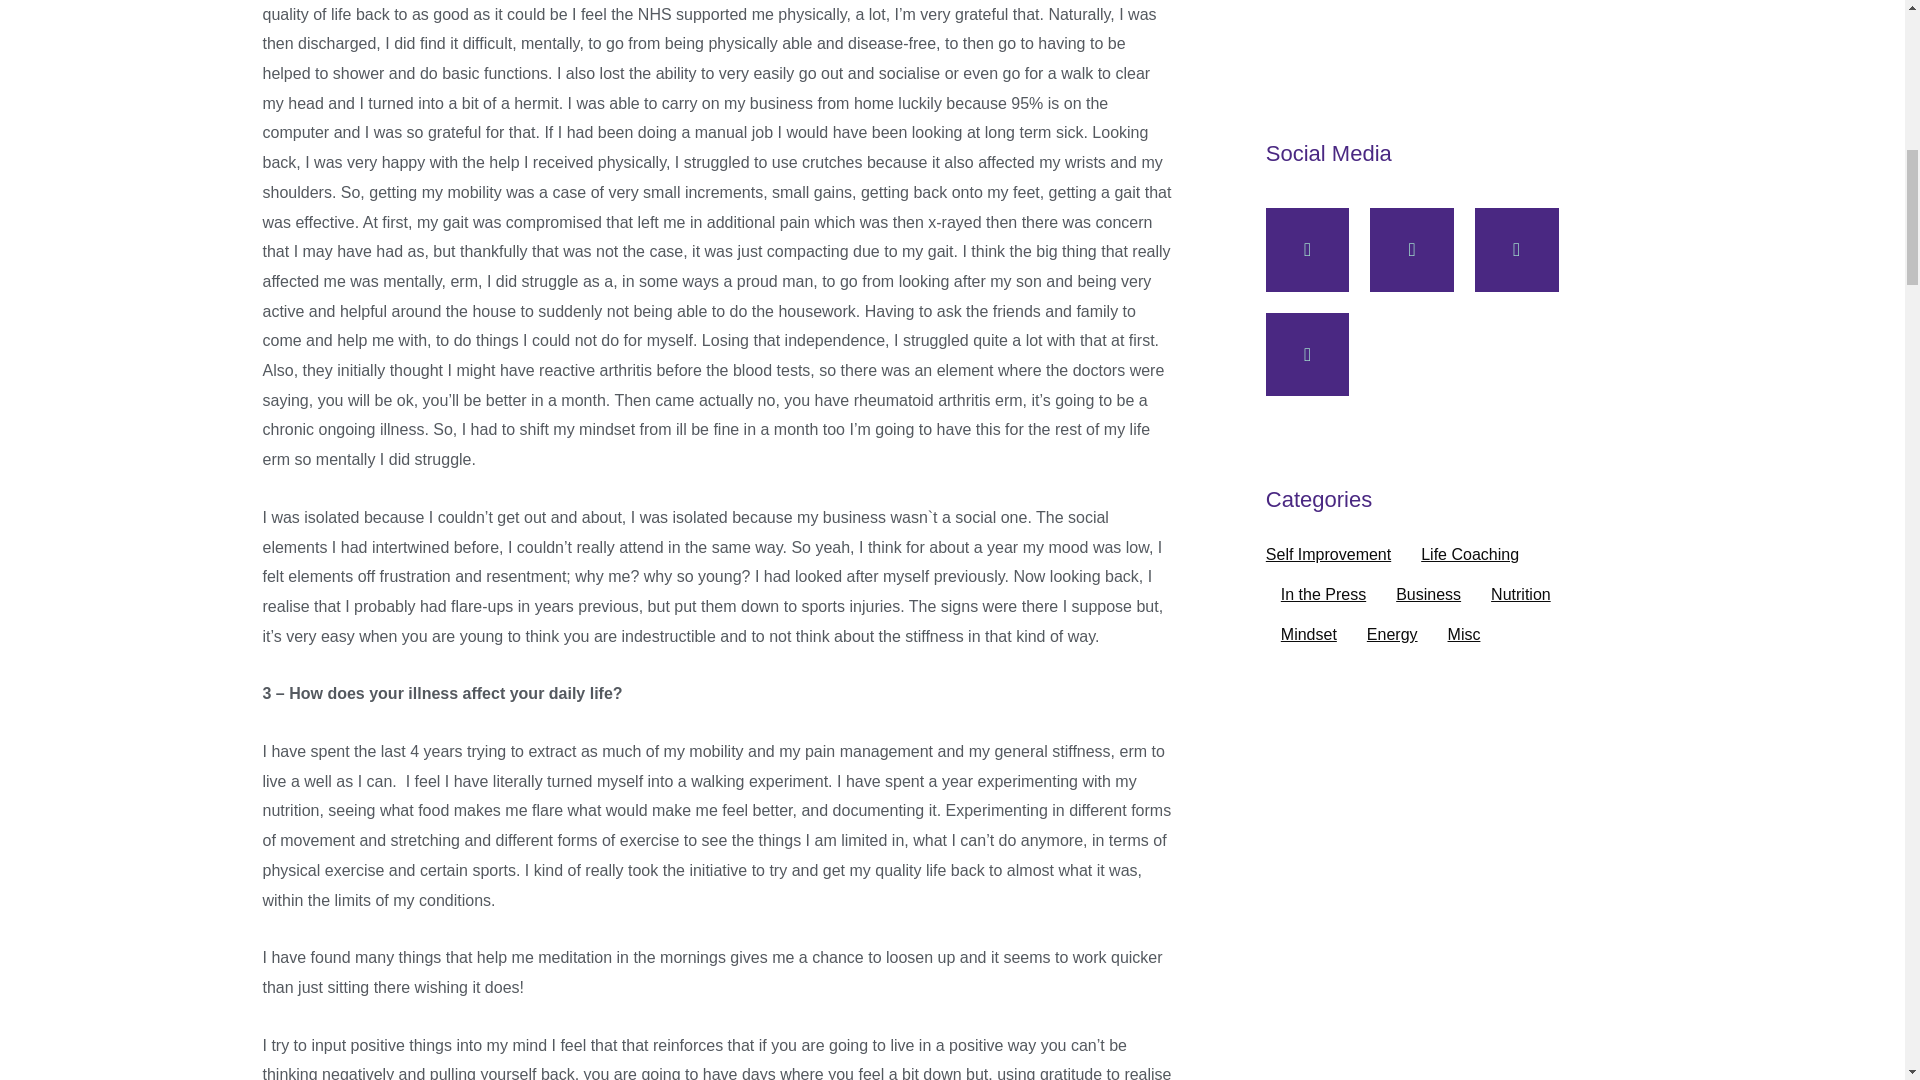 The height and width of the screenshot is (1080, 1920). What do you see at coordinates (1428, 594) in the screenshot?
I see `Business` at bounding box center [1428, 594].